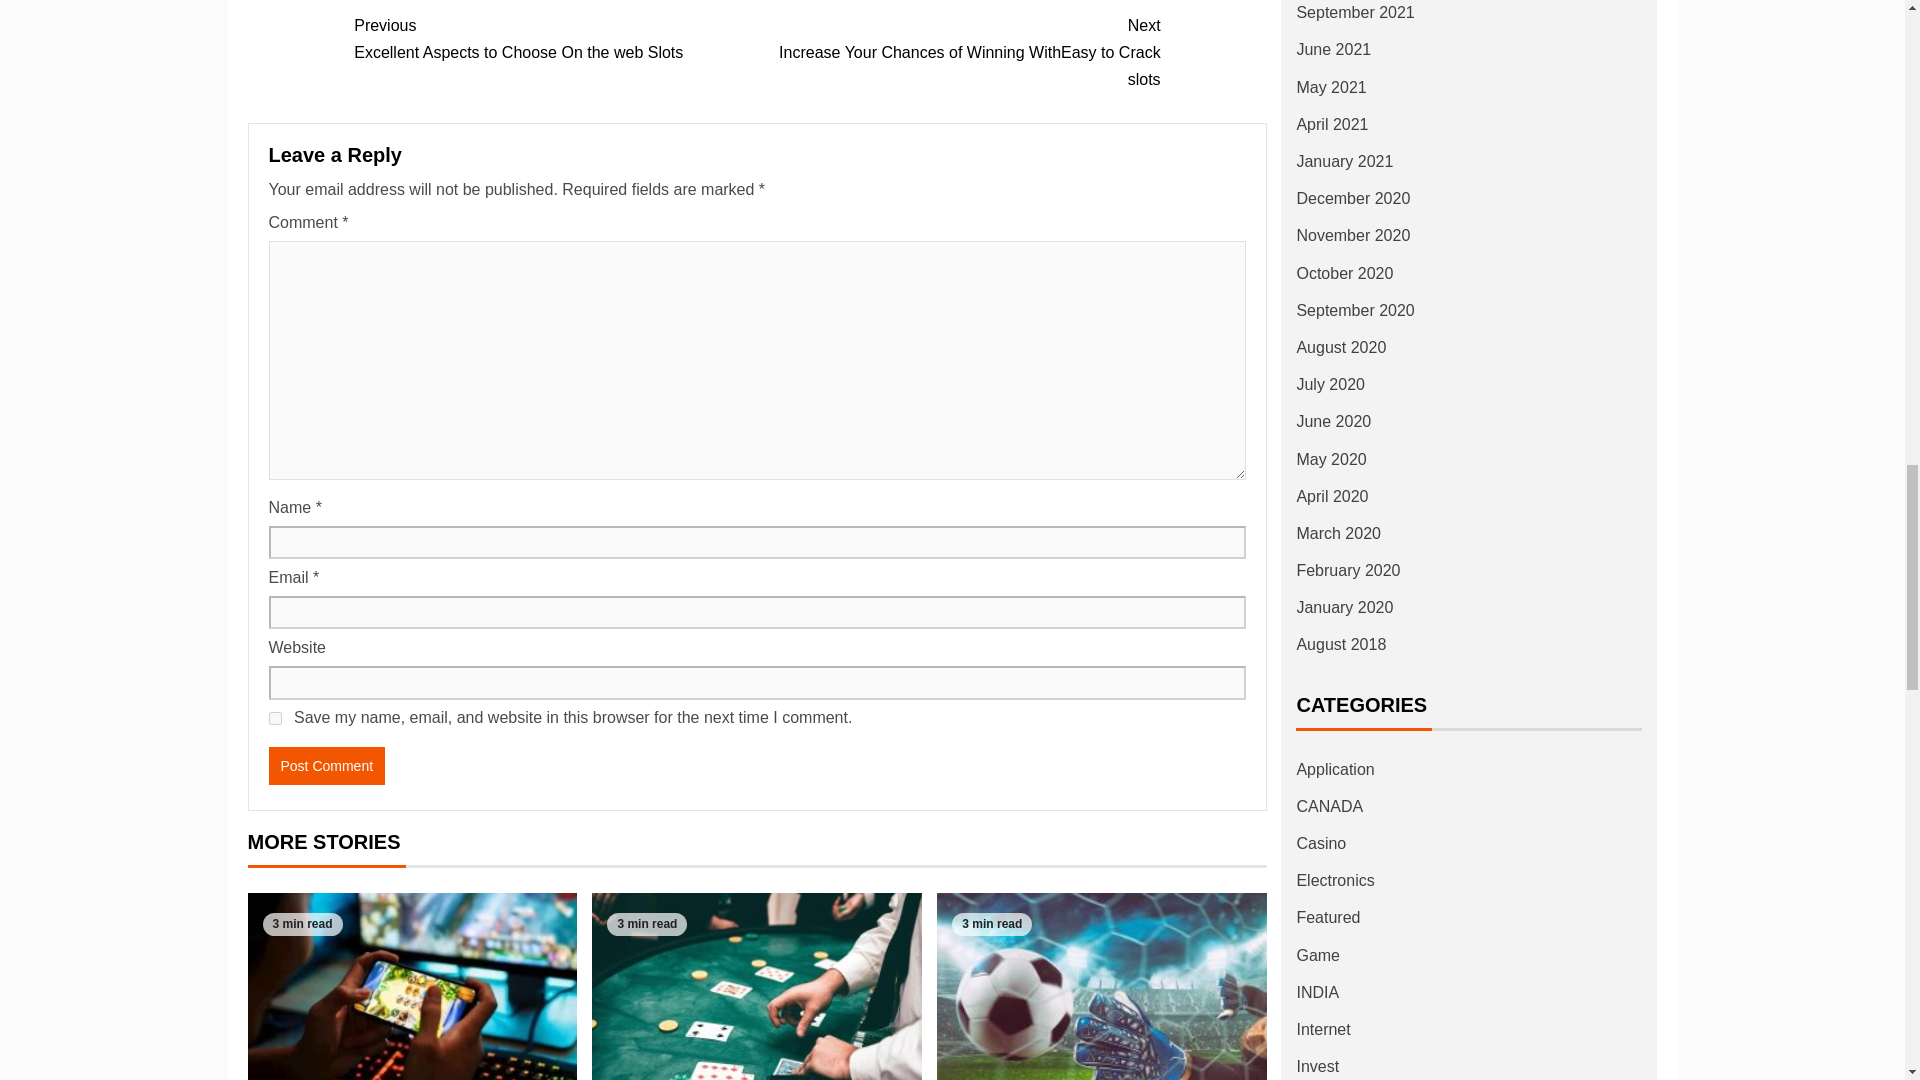  I want to click on yes, so click(326, 766).